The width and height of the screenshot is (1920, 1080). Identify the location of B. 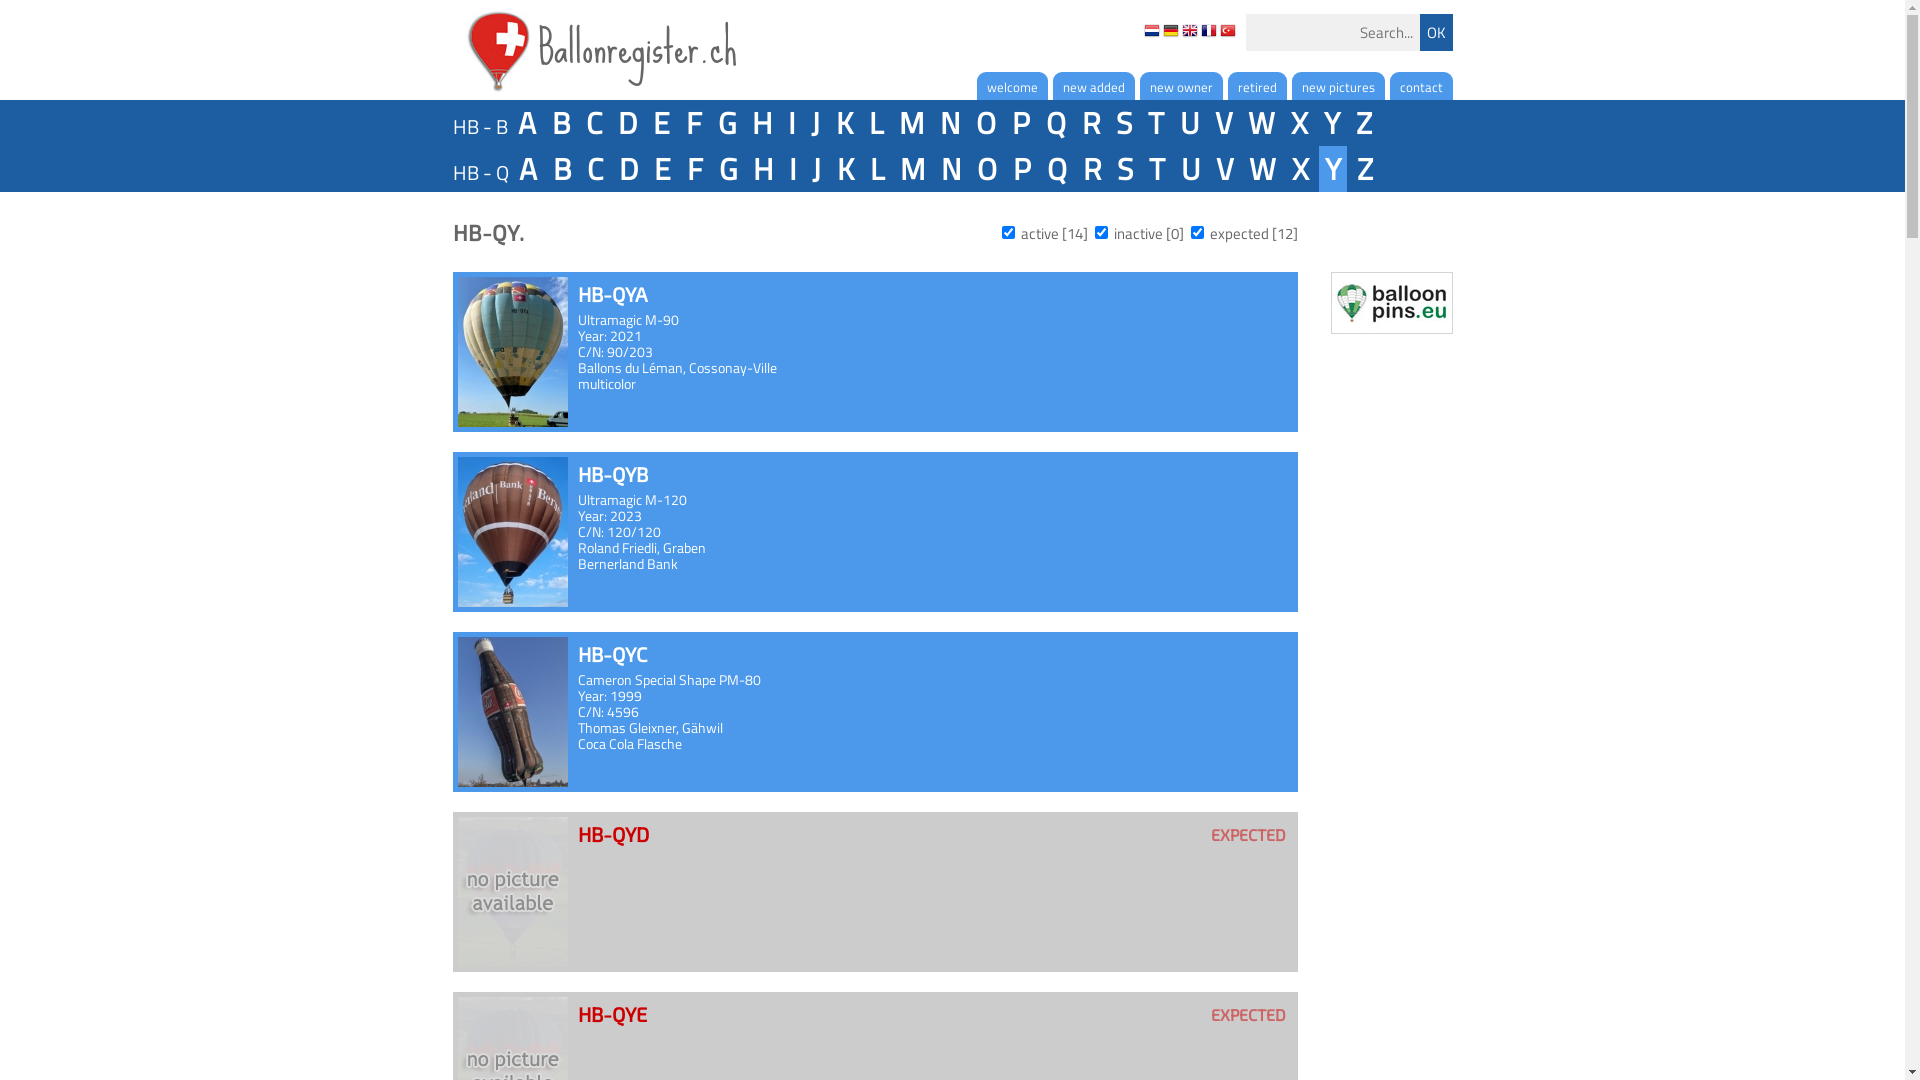
(561, 123).